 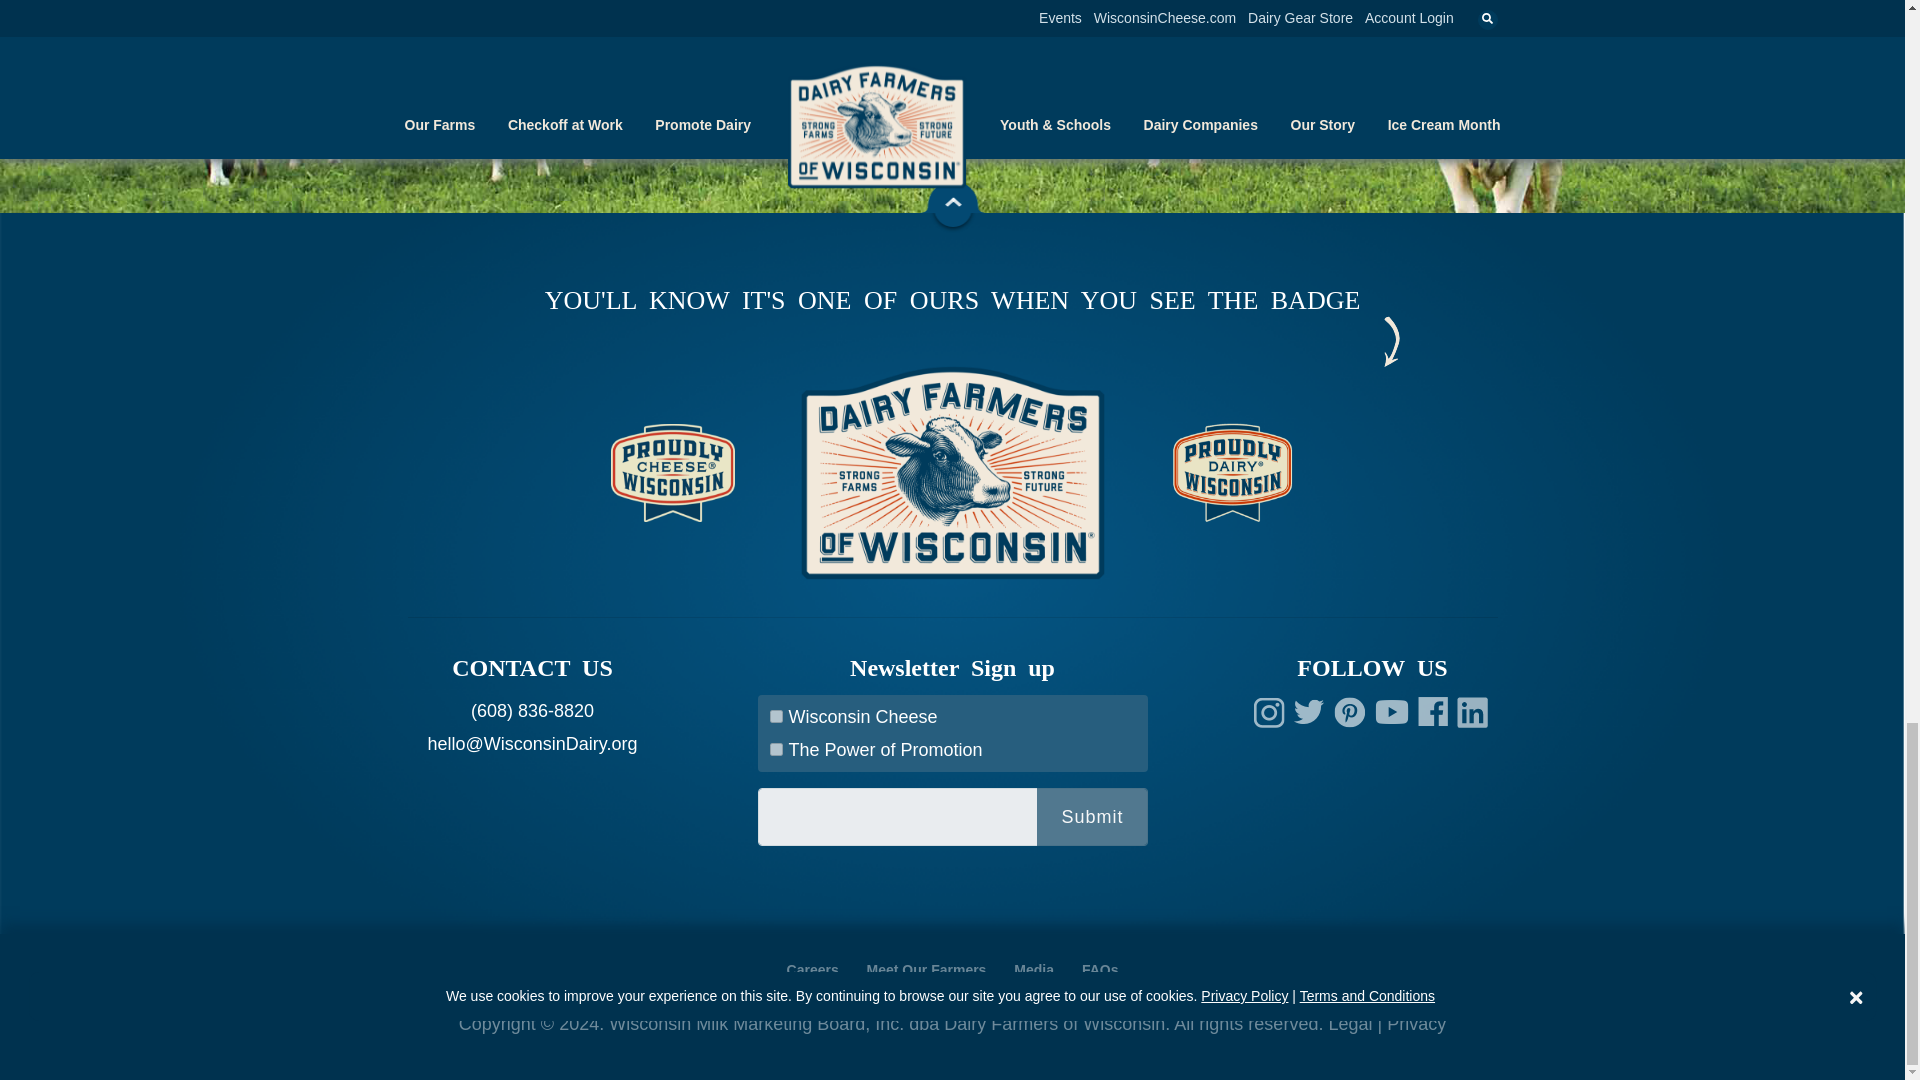 I want to click on 1332480461, so click(x=776, y=750).